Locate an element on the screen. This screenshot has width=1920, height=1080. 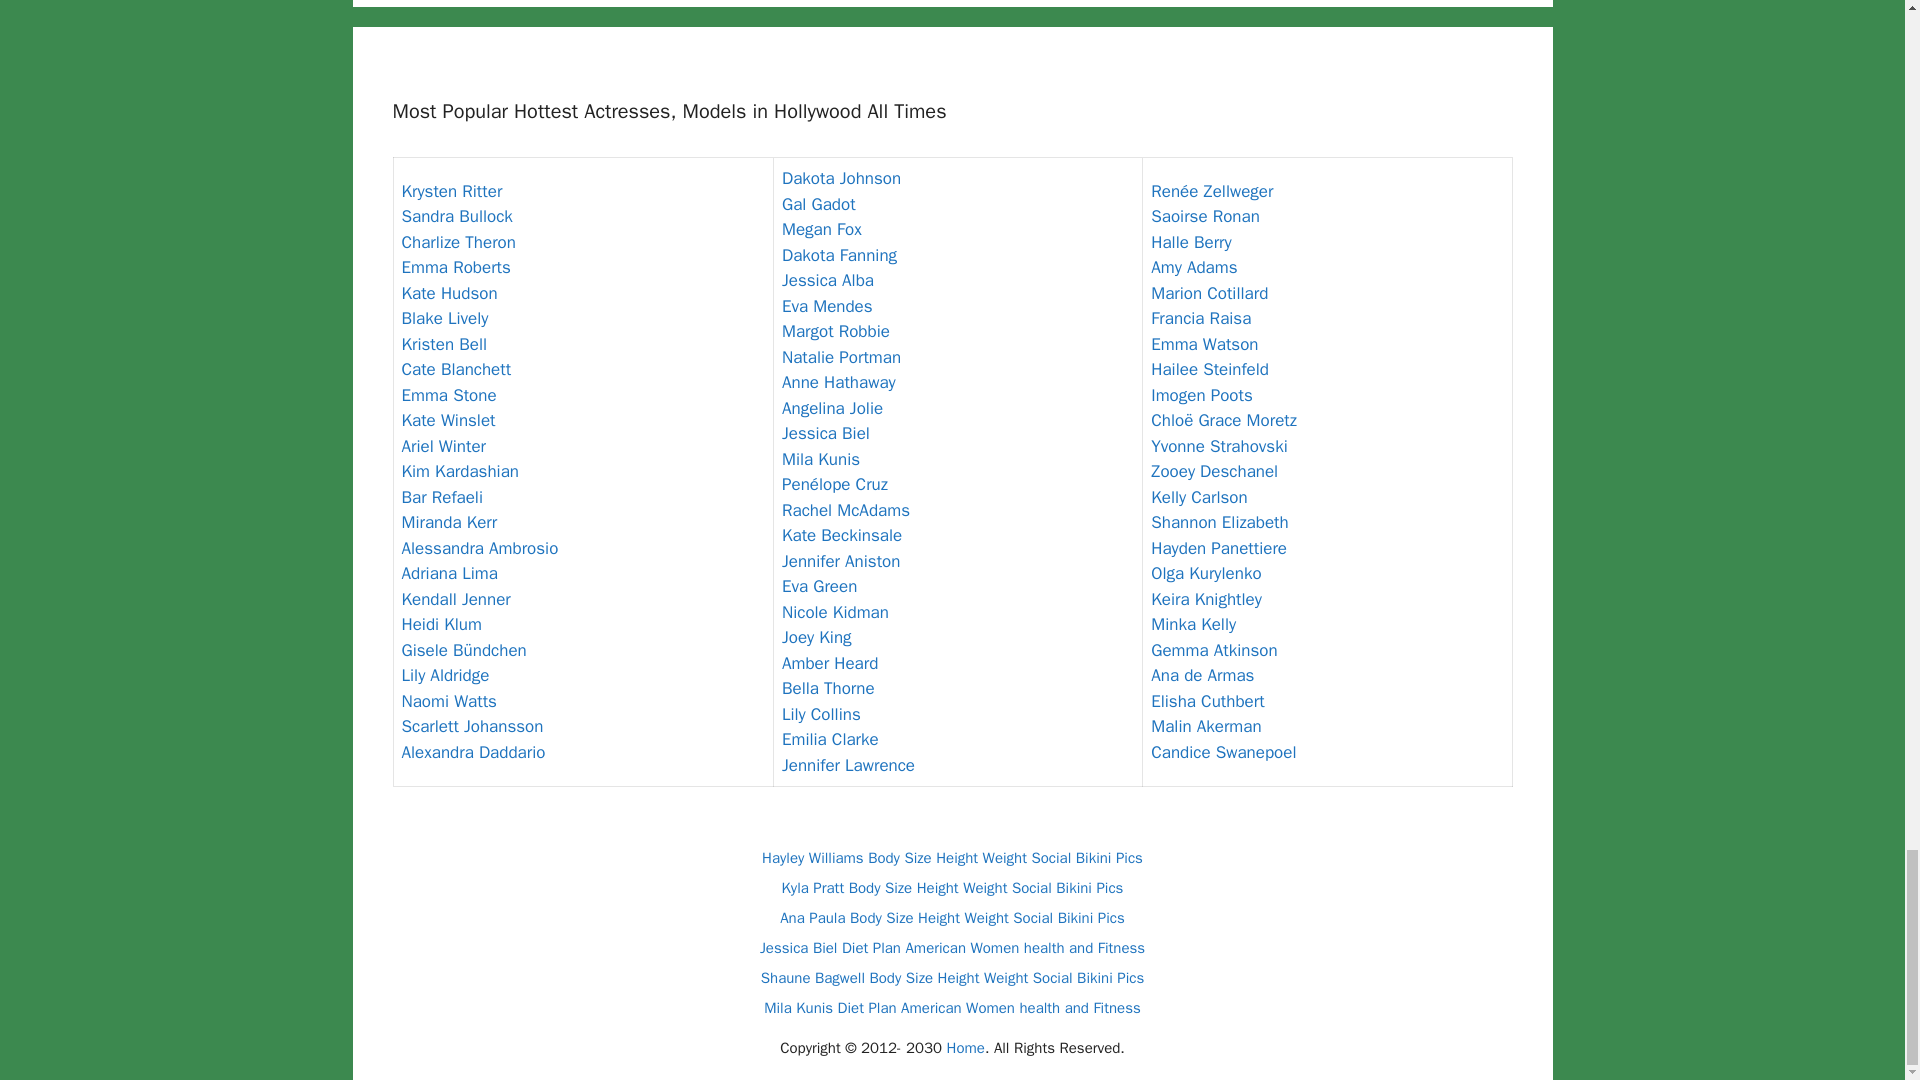
Naomi Watts is located at coordinates (449, 701).